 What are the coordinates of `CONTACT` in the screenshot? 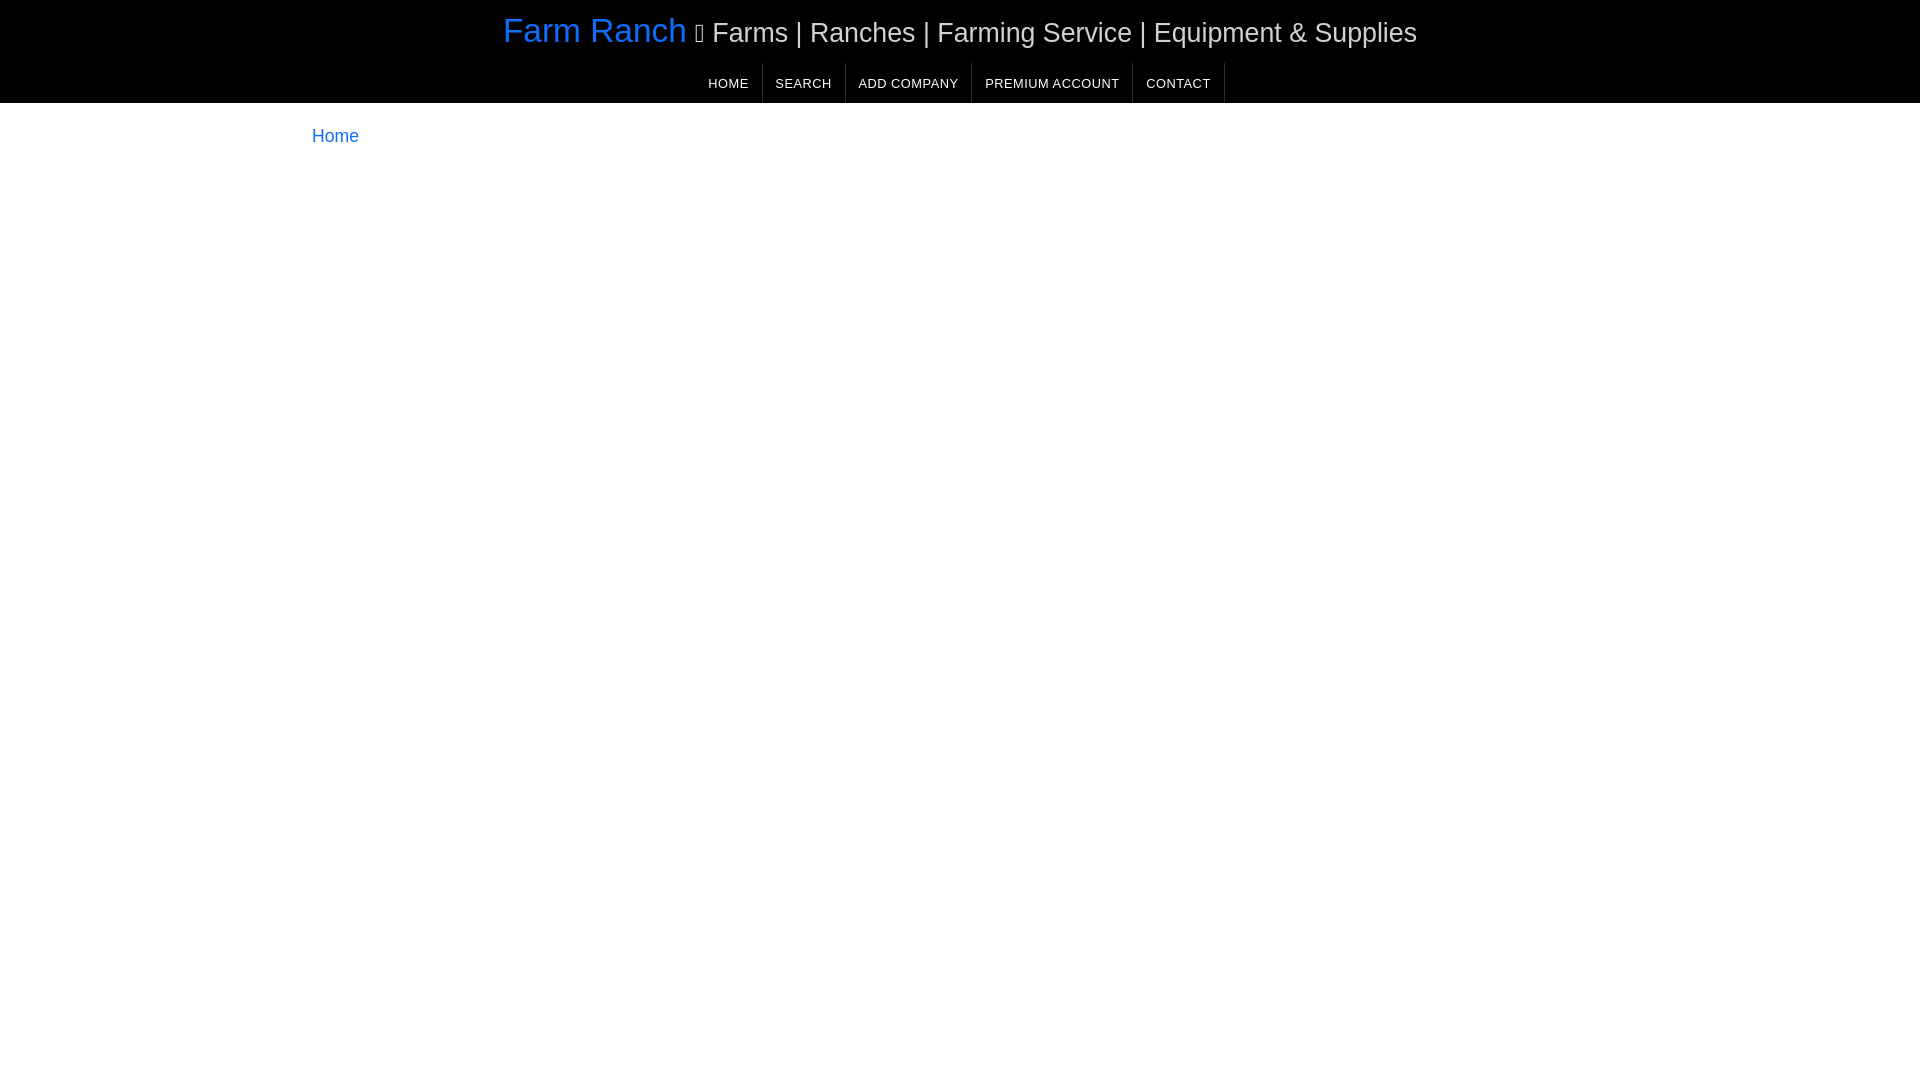 It's located at (1178, 82).